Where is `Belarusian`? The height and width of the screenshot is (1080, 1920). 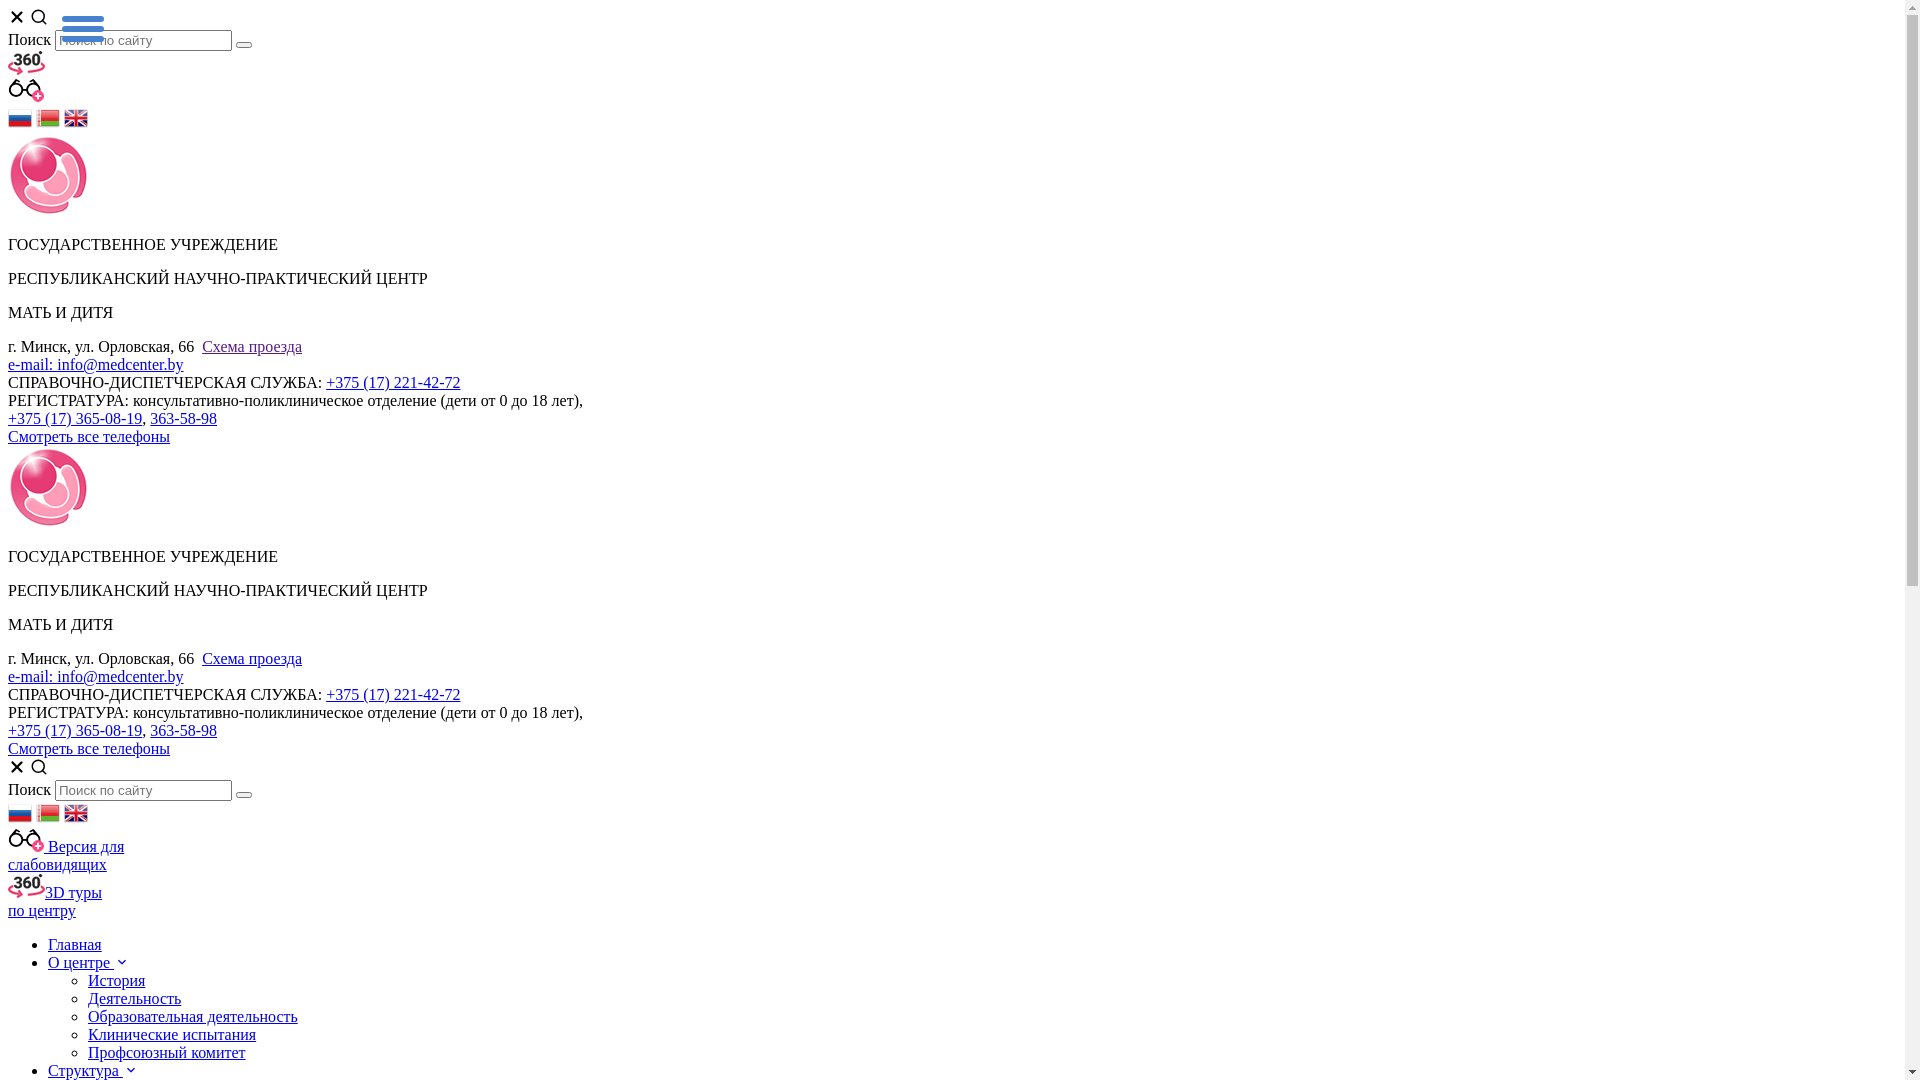
Belarusian is located at coordinates (48, 124).